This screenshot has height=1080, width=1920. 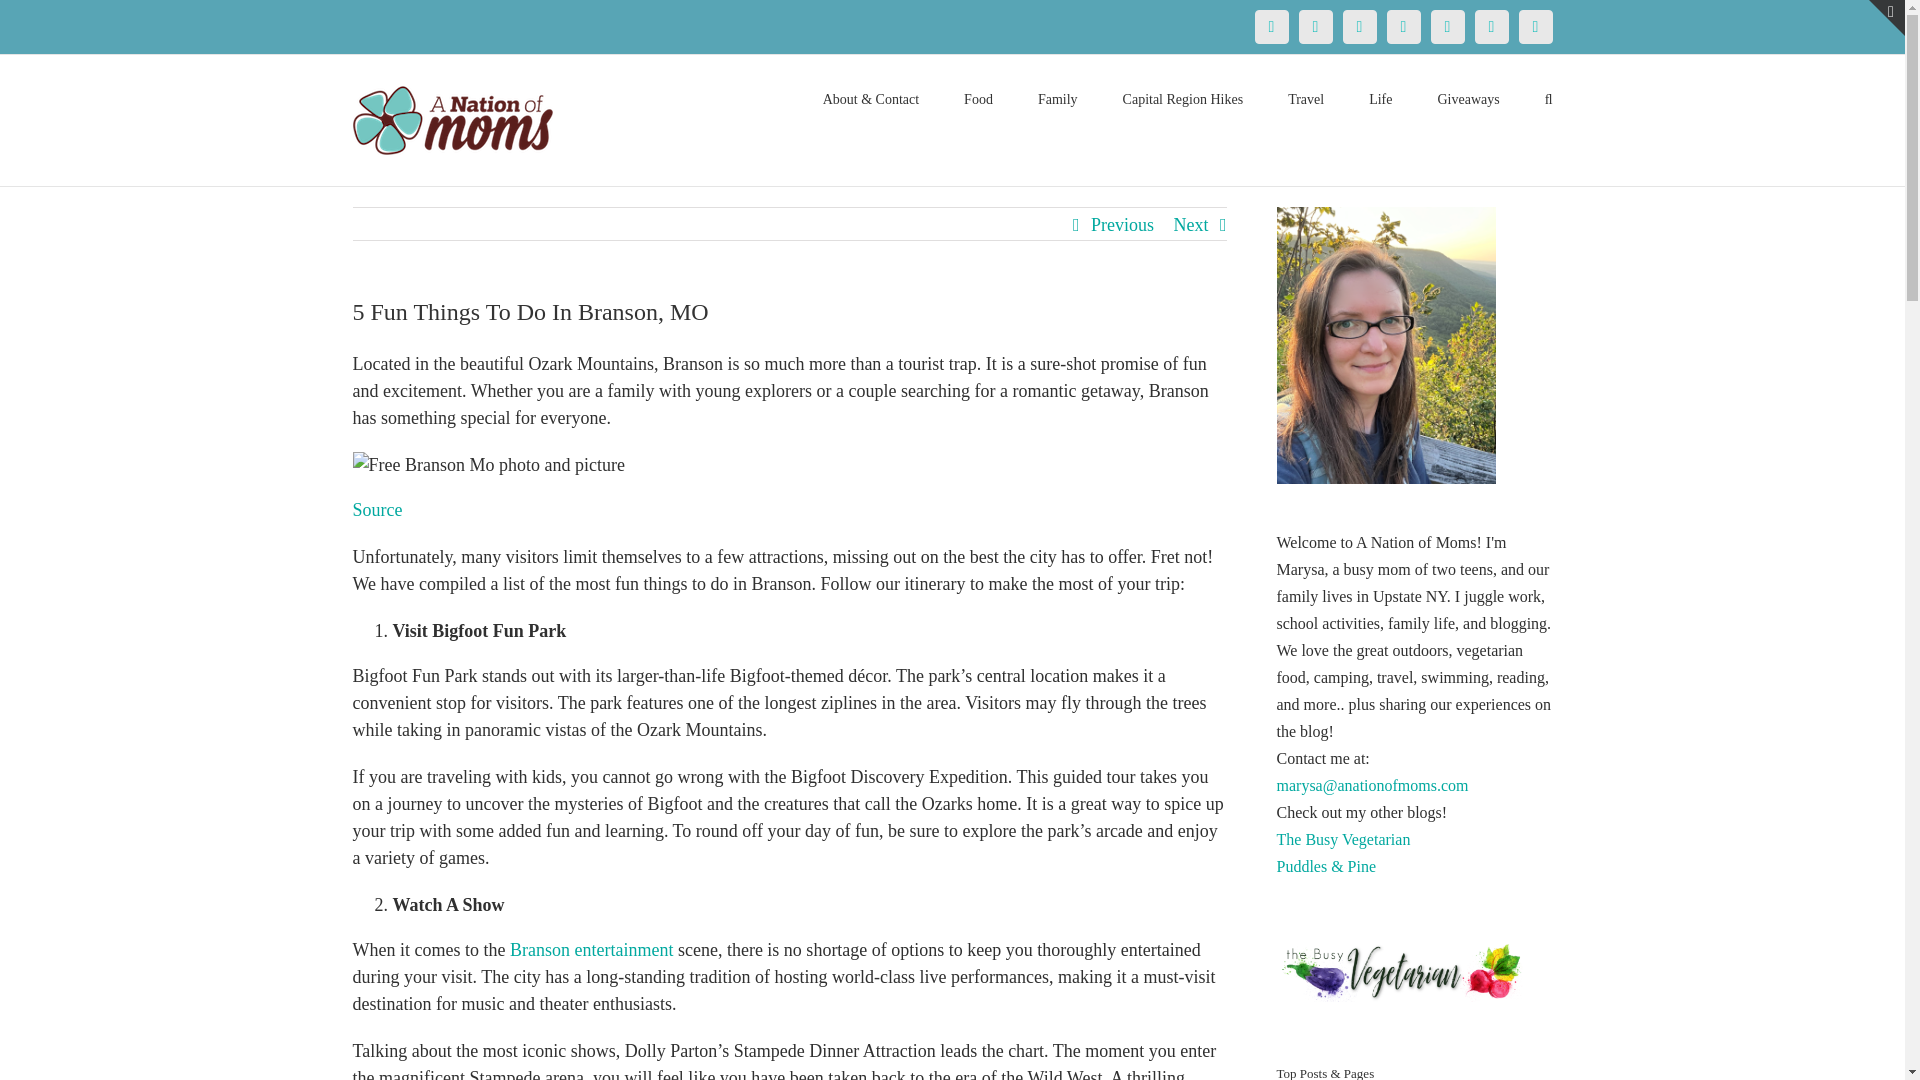 What do you see at coordinates (1270, 26) in the screenshot?
I see `Facebook` at bounding box center [1270, 26].